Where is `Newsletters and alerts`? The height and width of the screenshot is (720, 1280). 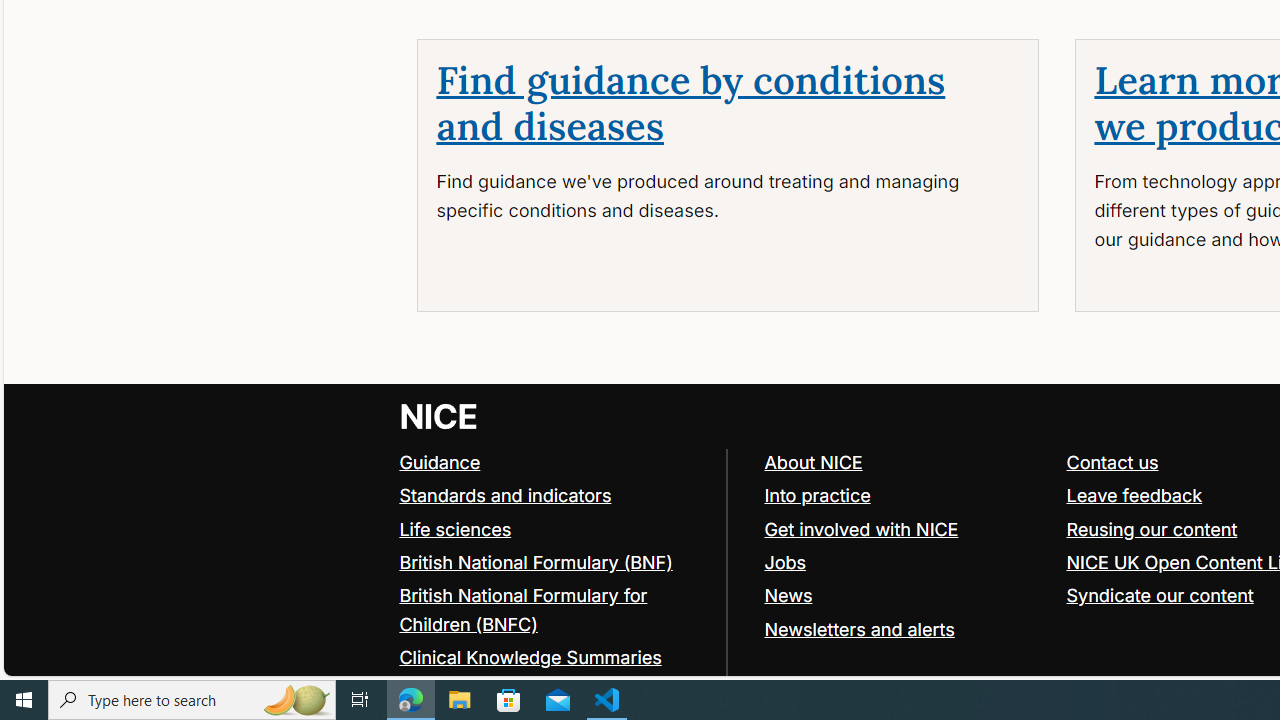
Newsletters and alerts is located at coordinates (906, 628).